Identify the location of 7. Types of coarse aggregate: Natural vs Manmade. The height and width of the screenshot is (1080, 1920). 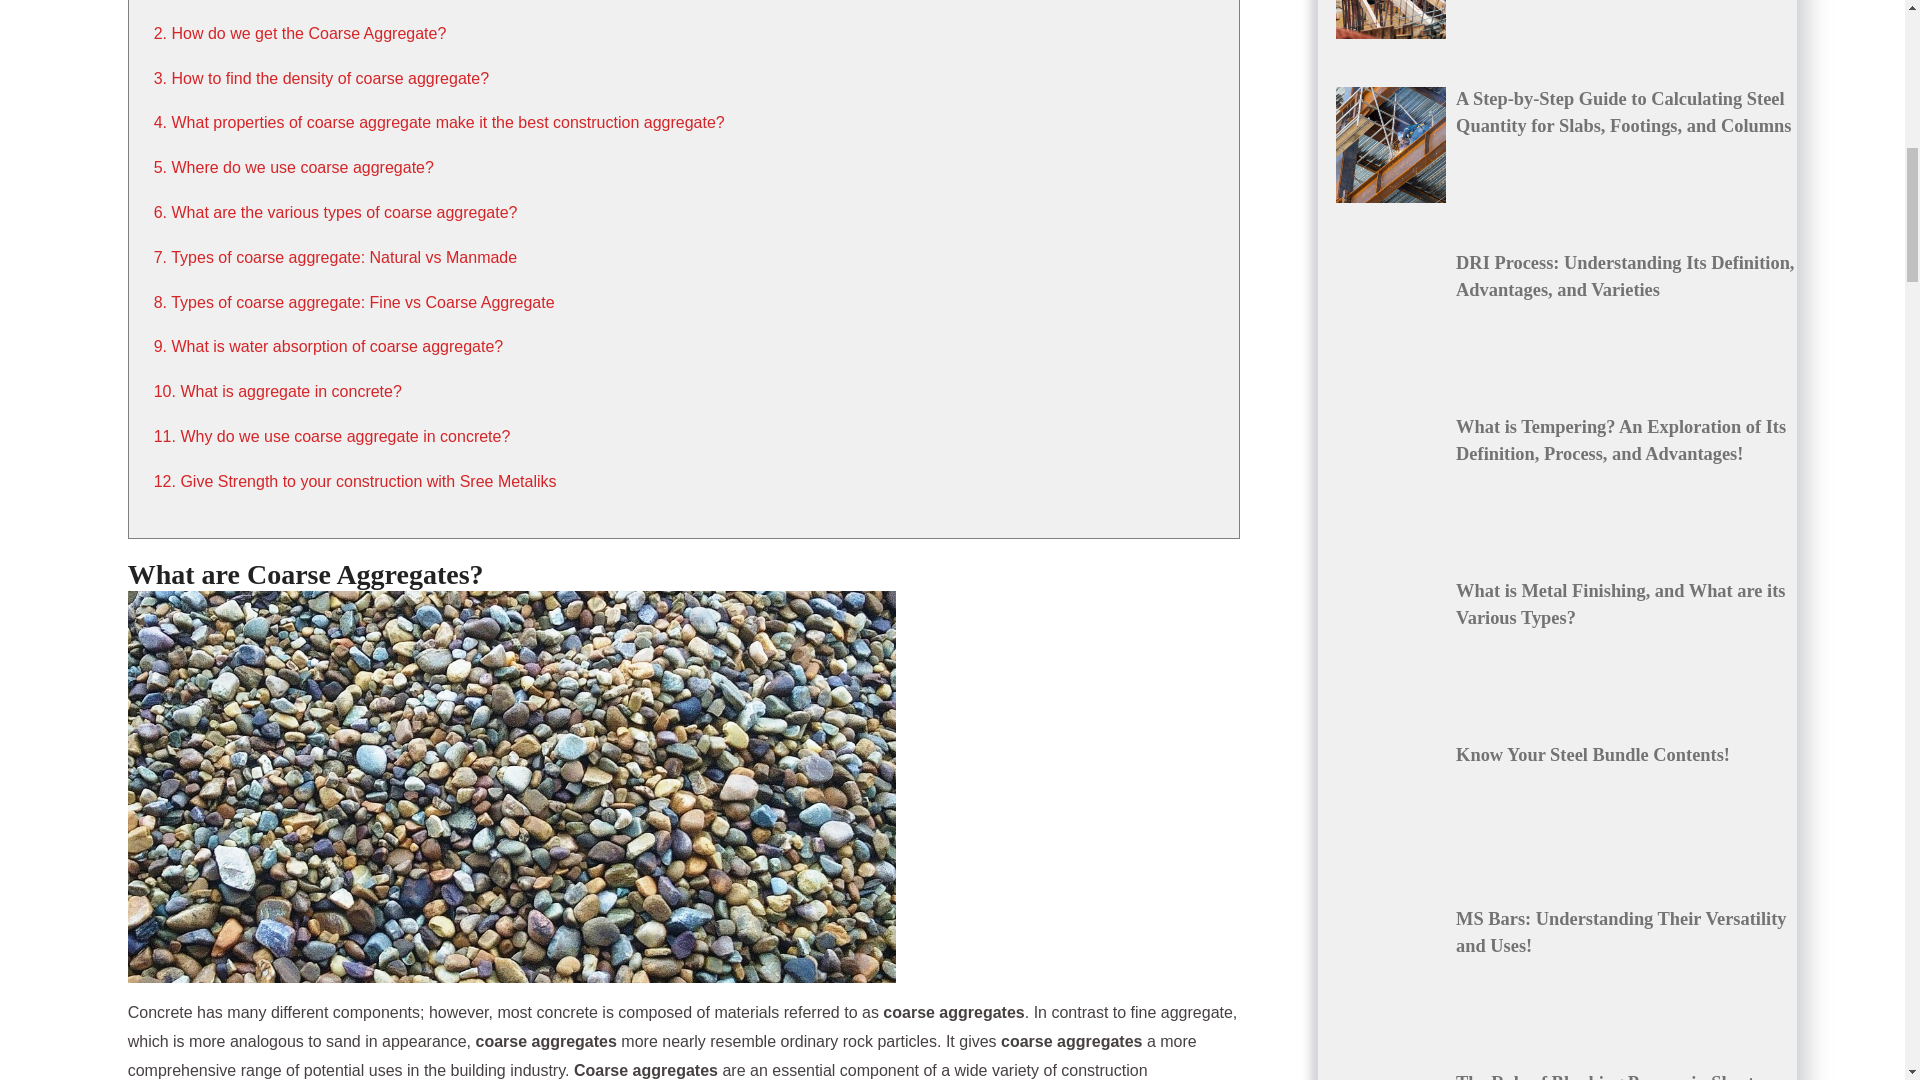
(334, 257).